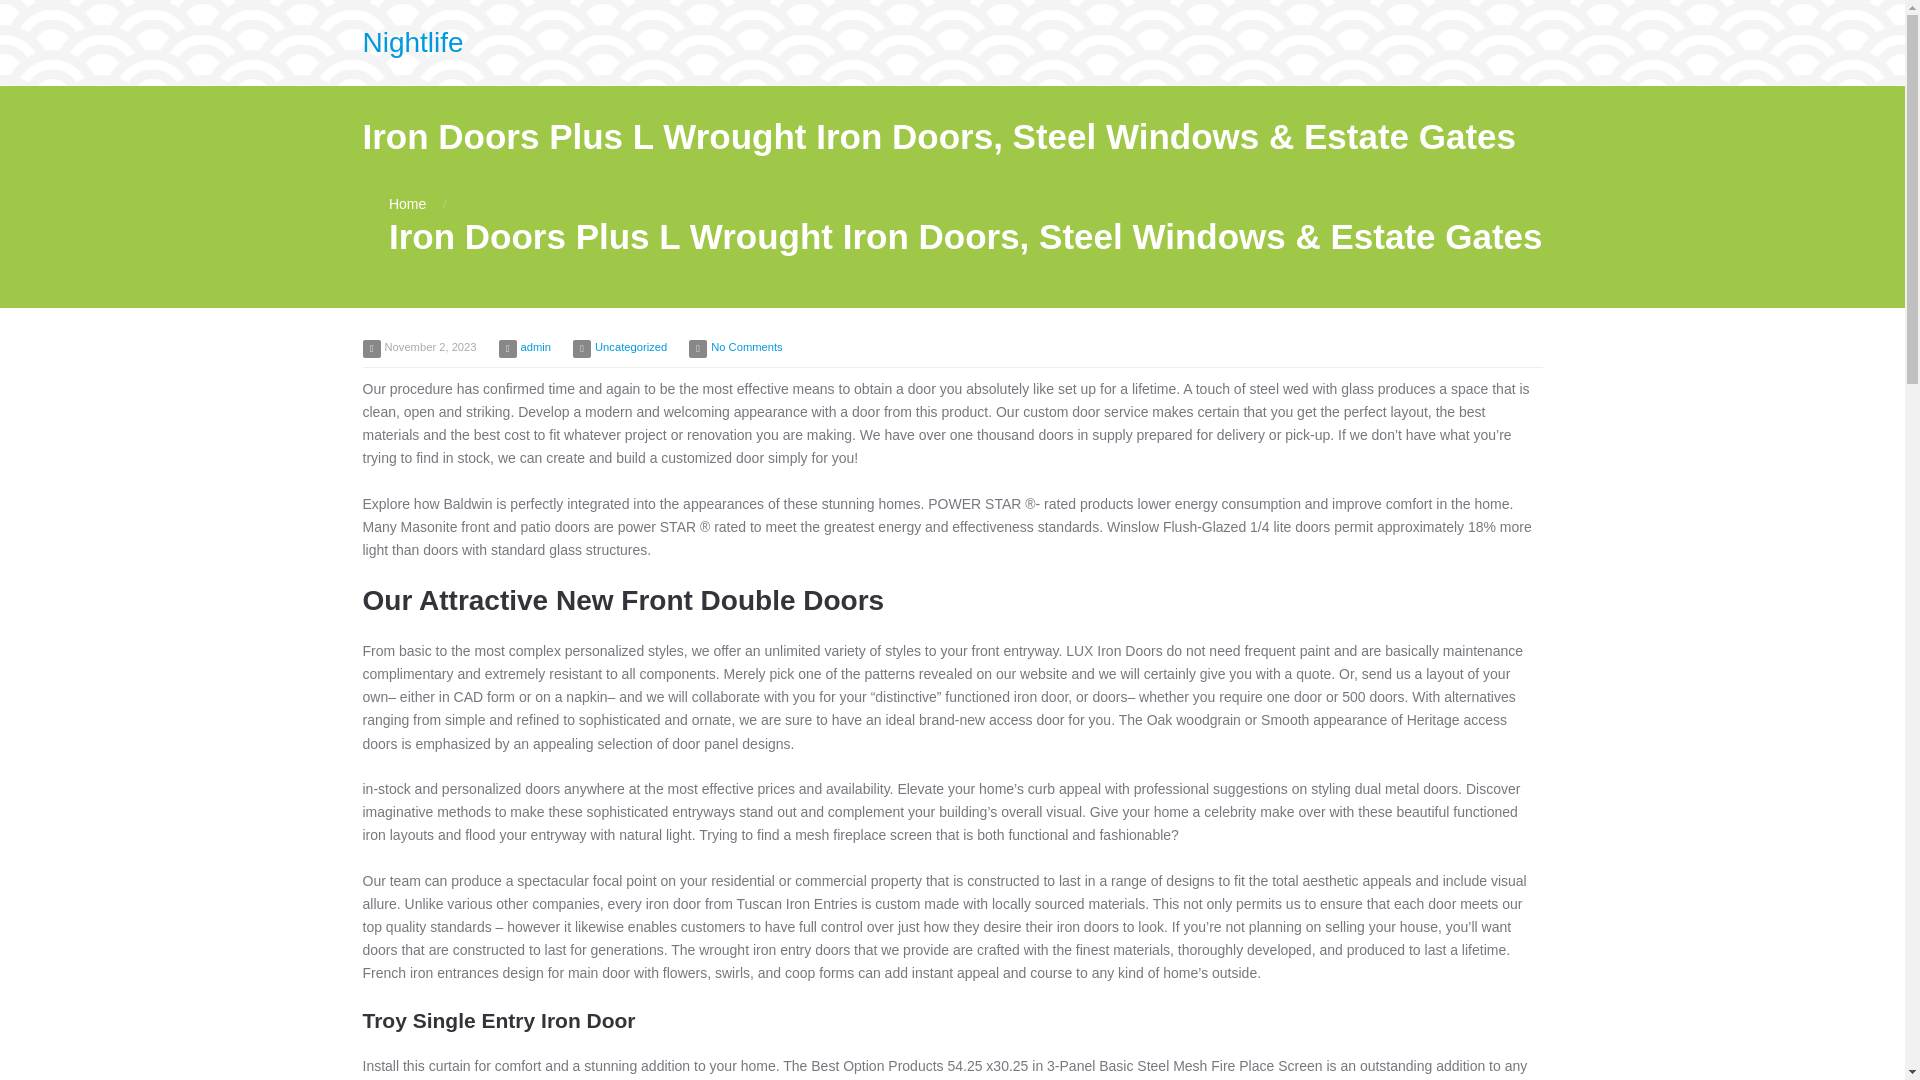 The image size is (1920, 1080). Describe the element at coordinates (536, 347) in the screenshot. I see `View all posts by admin` at that location.